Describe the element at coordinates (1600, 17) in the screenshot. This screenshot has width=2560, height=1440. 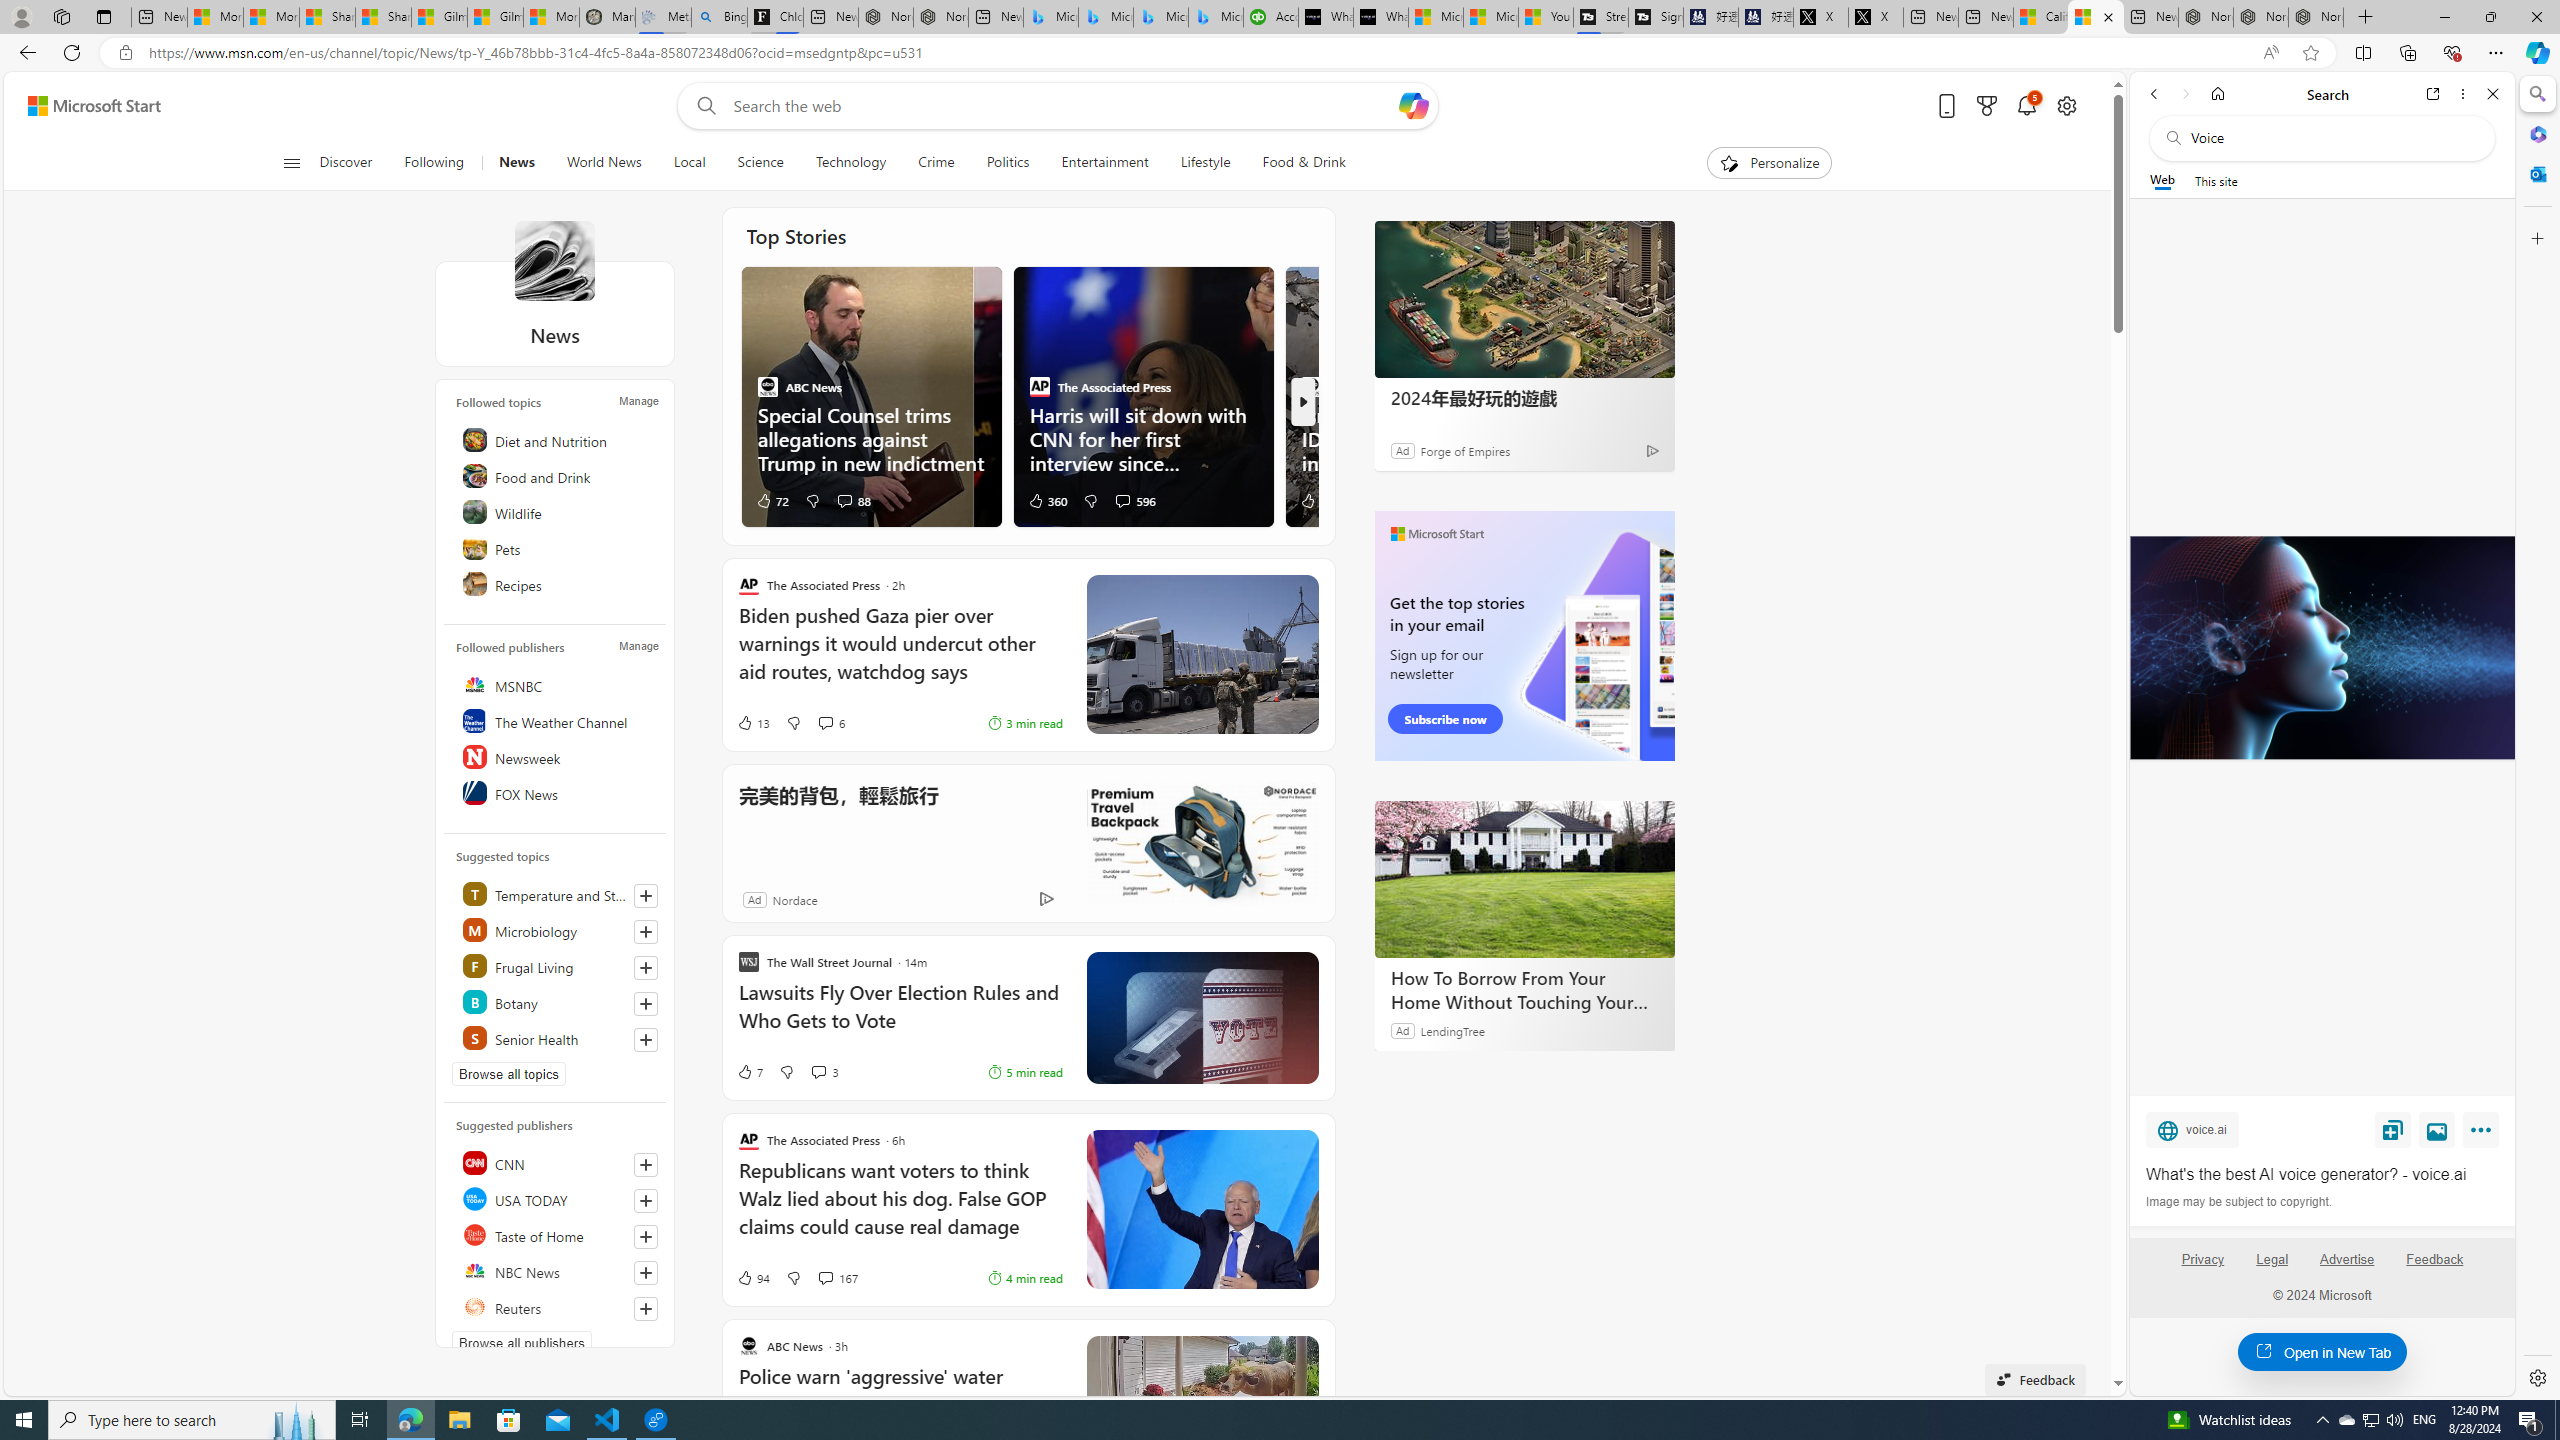
I see `Streaming Coverage | T3` at that location.